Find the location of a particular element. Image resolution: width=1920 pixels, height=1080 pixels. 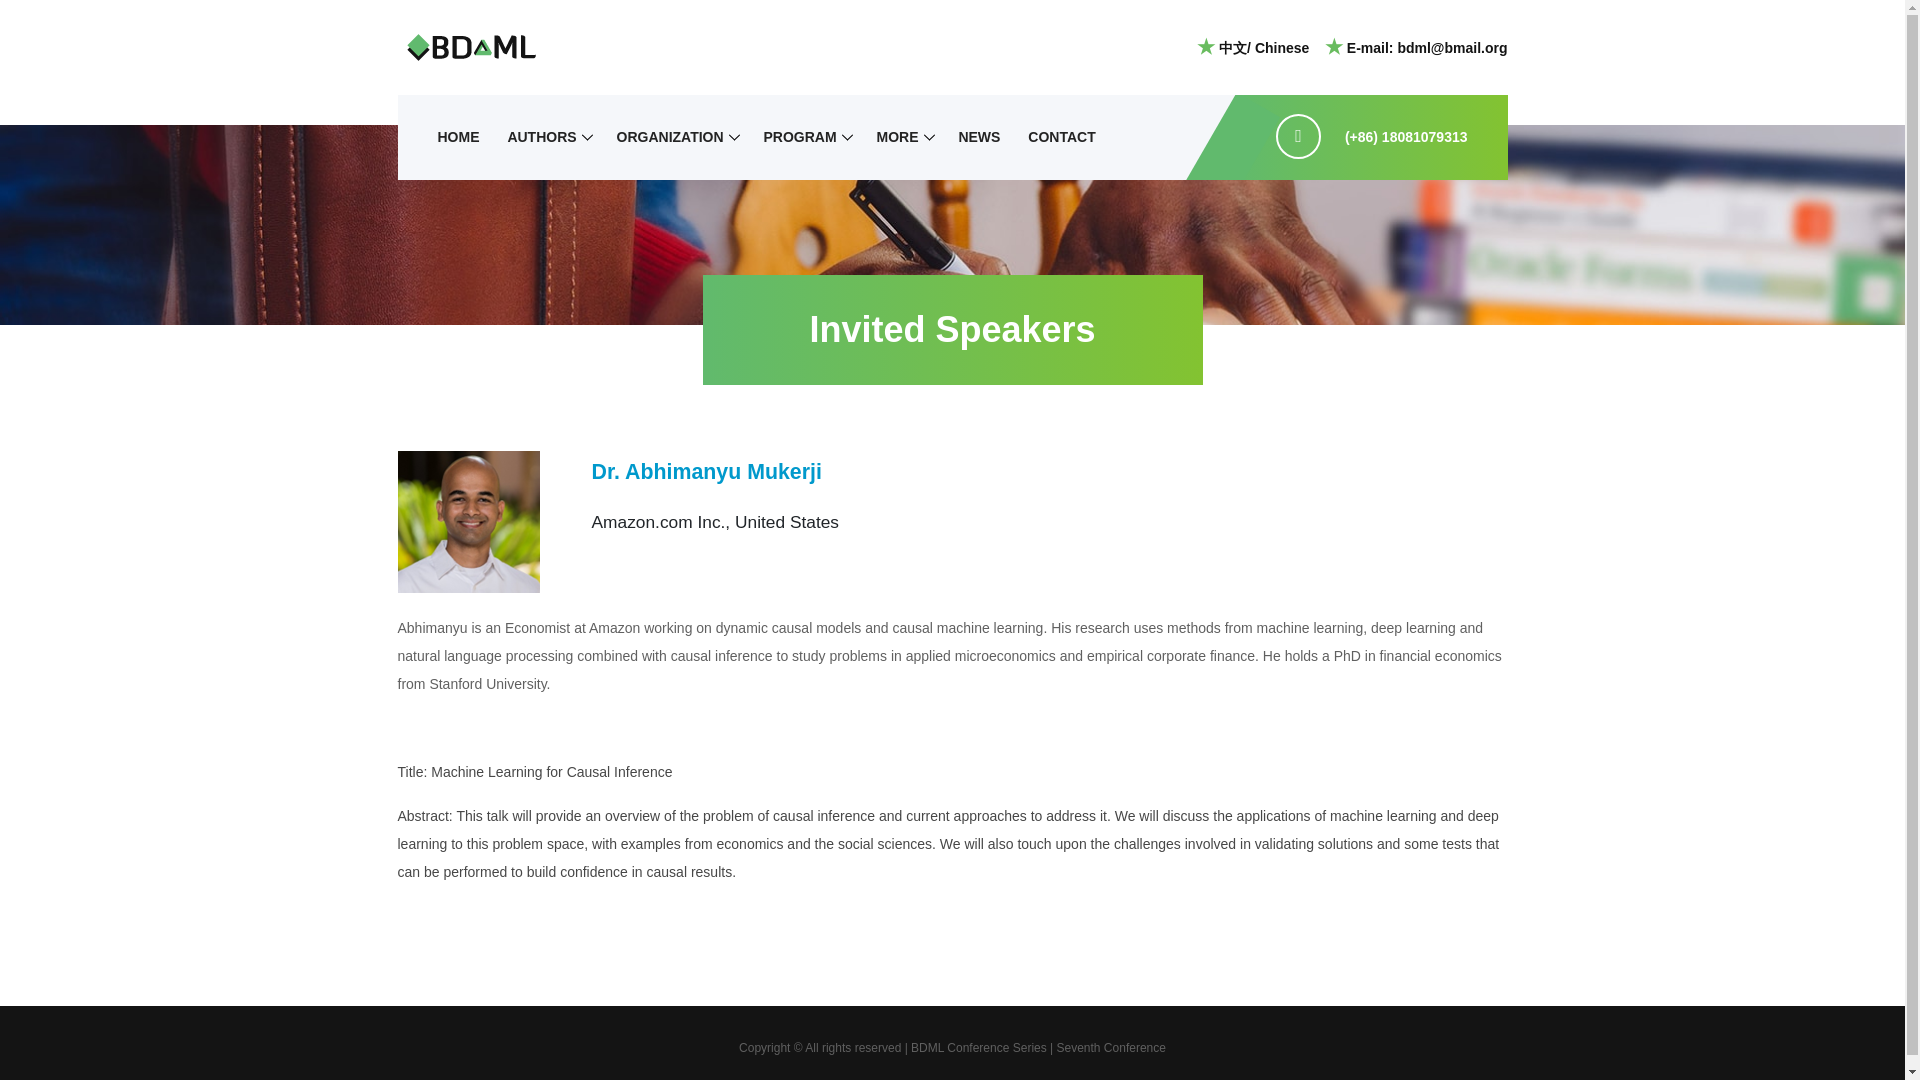

CONTACT is located at coordinates (1061, 137).